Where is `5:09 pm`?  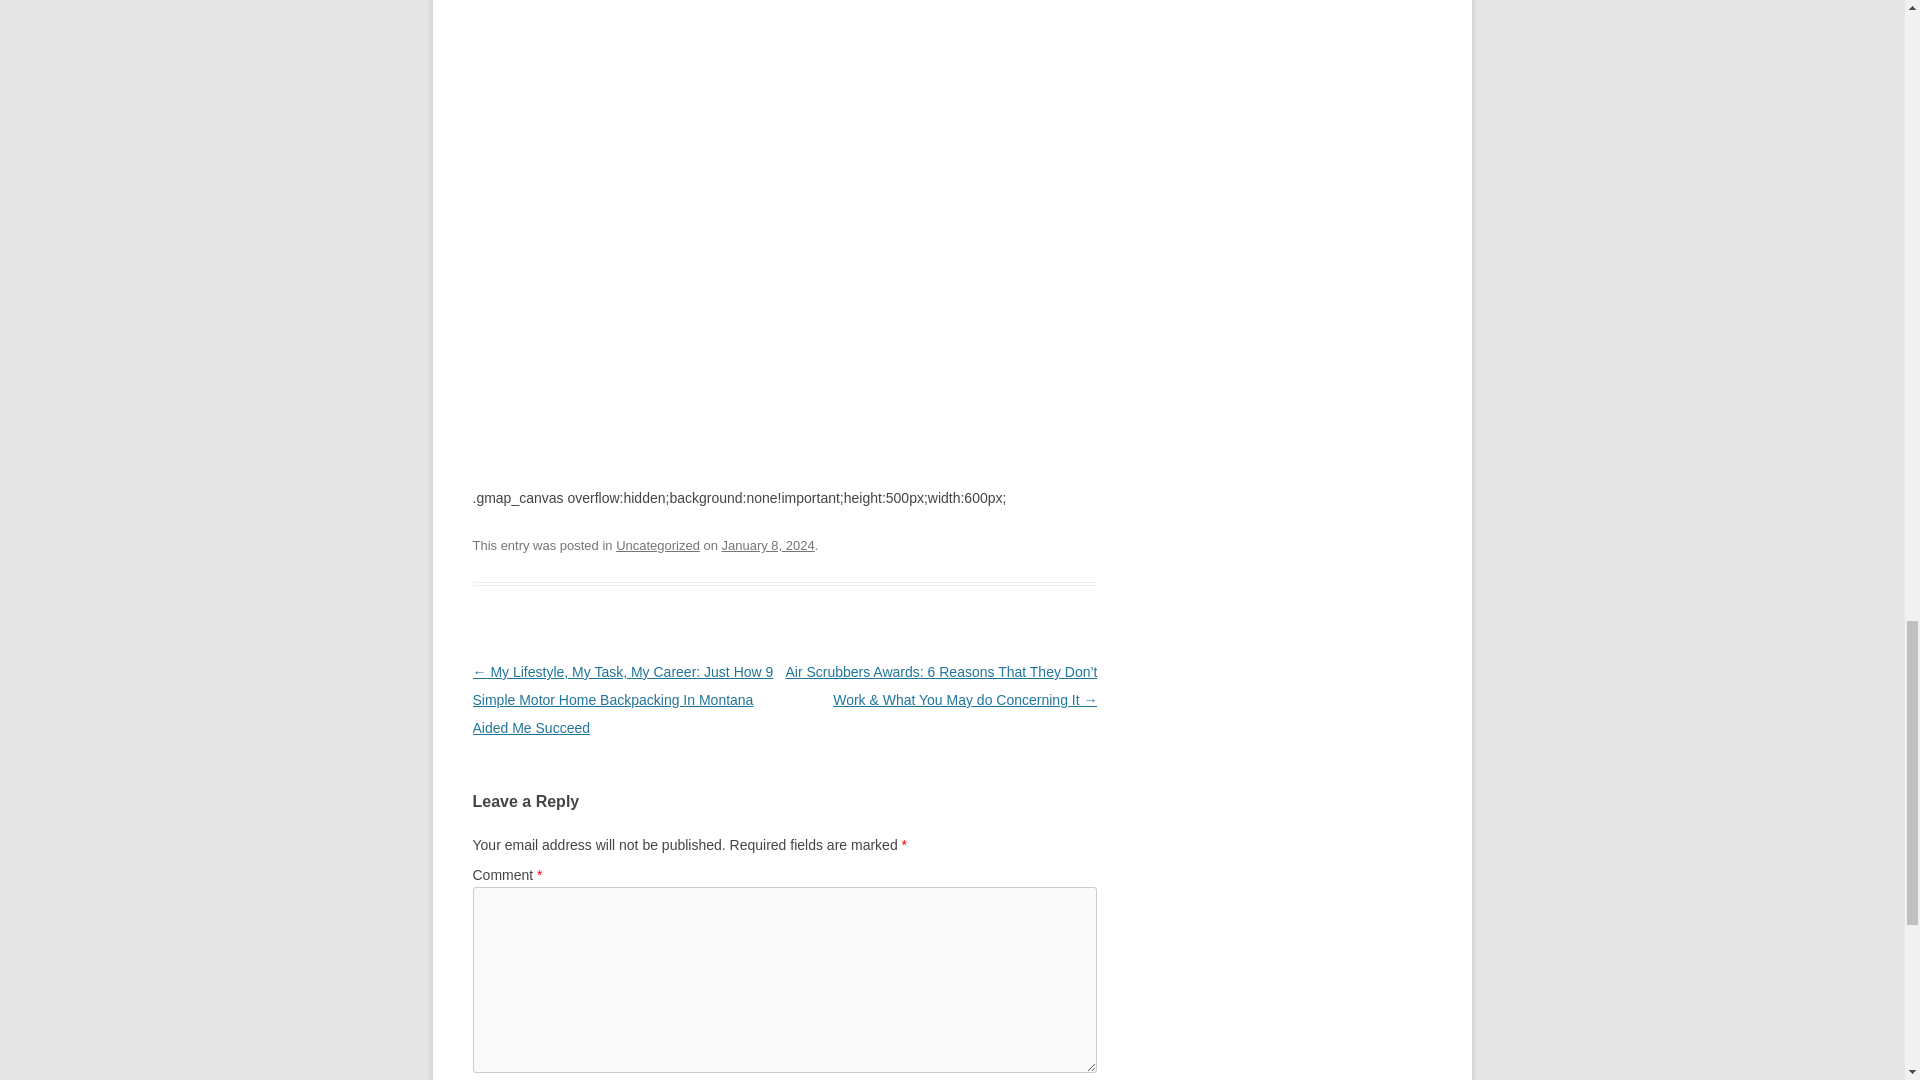
5:09 pm is located at coordinates (768, 544).